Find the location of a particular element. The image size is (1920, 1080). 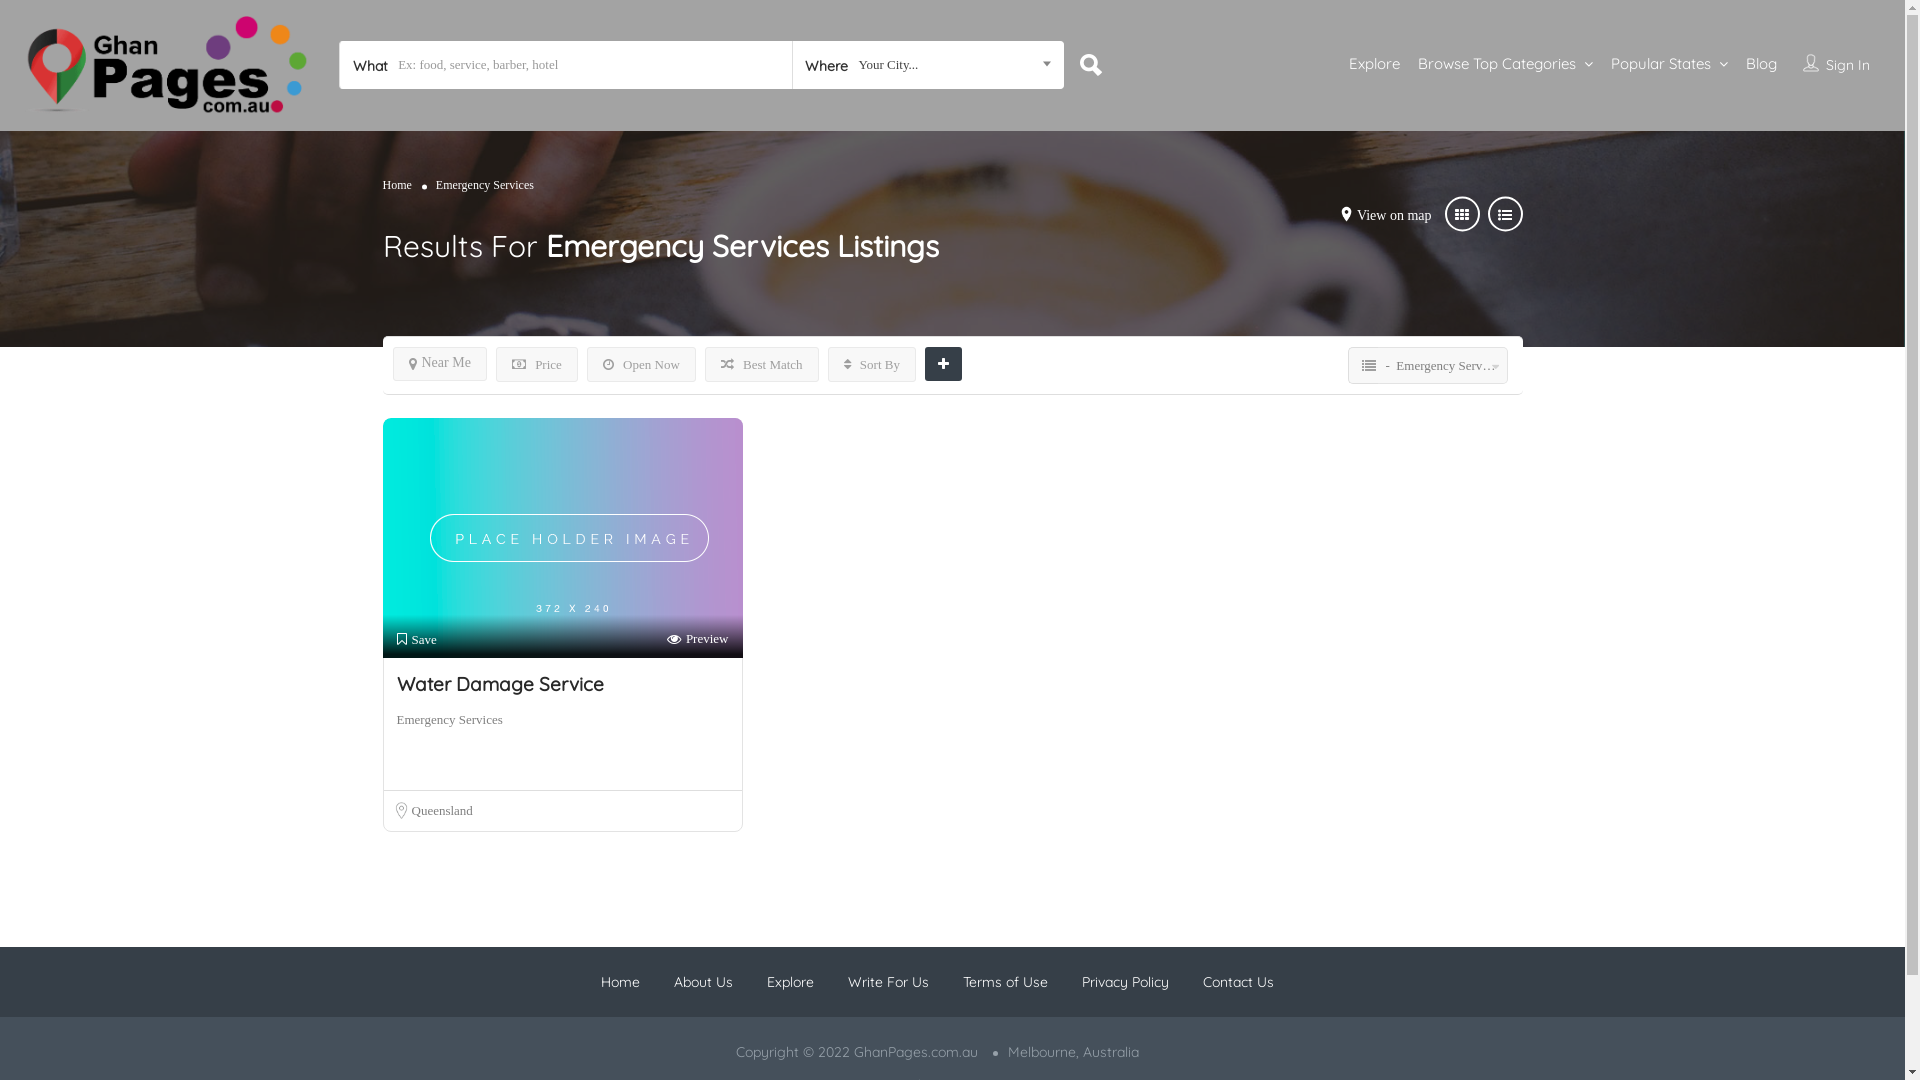

Contact Us is located at coordinates (1238, 982).